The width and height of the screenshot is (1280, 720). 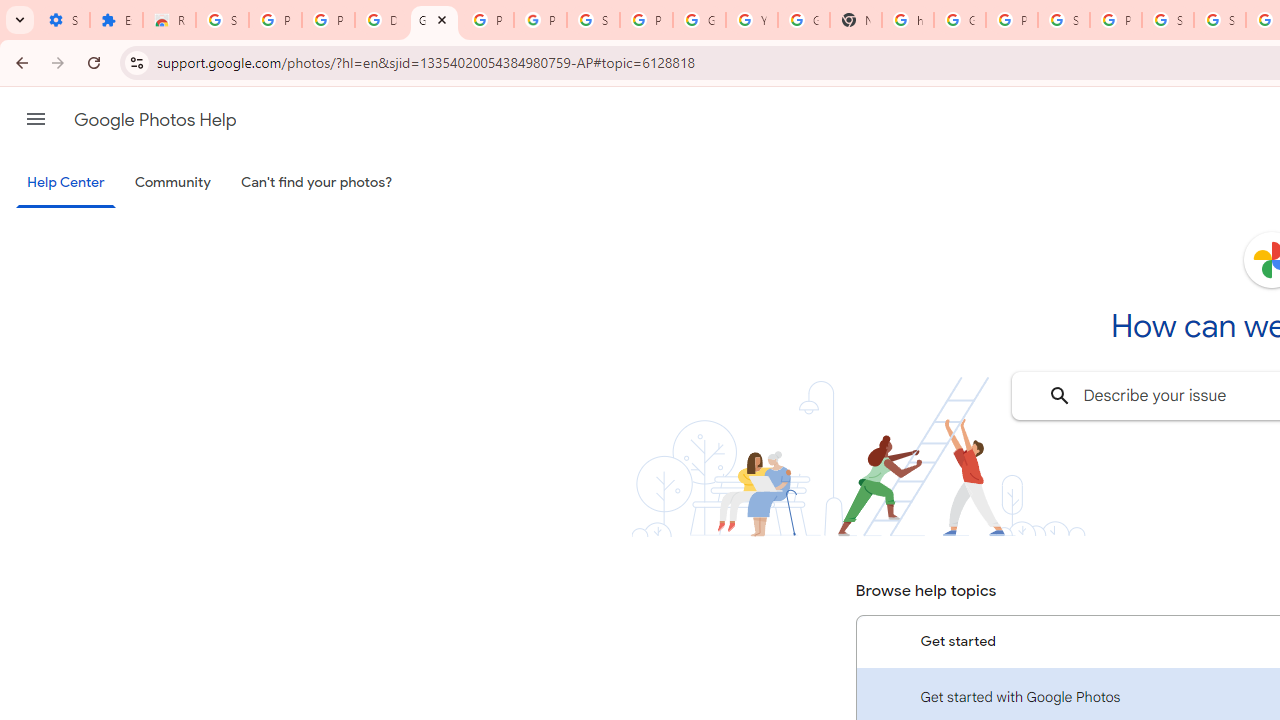 I want to click on YouTube, so click(x=752, y=20).